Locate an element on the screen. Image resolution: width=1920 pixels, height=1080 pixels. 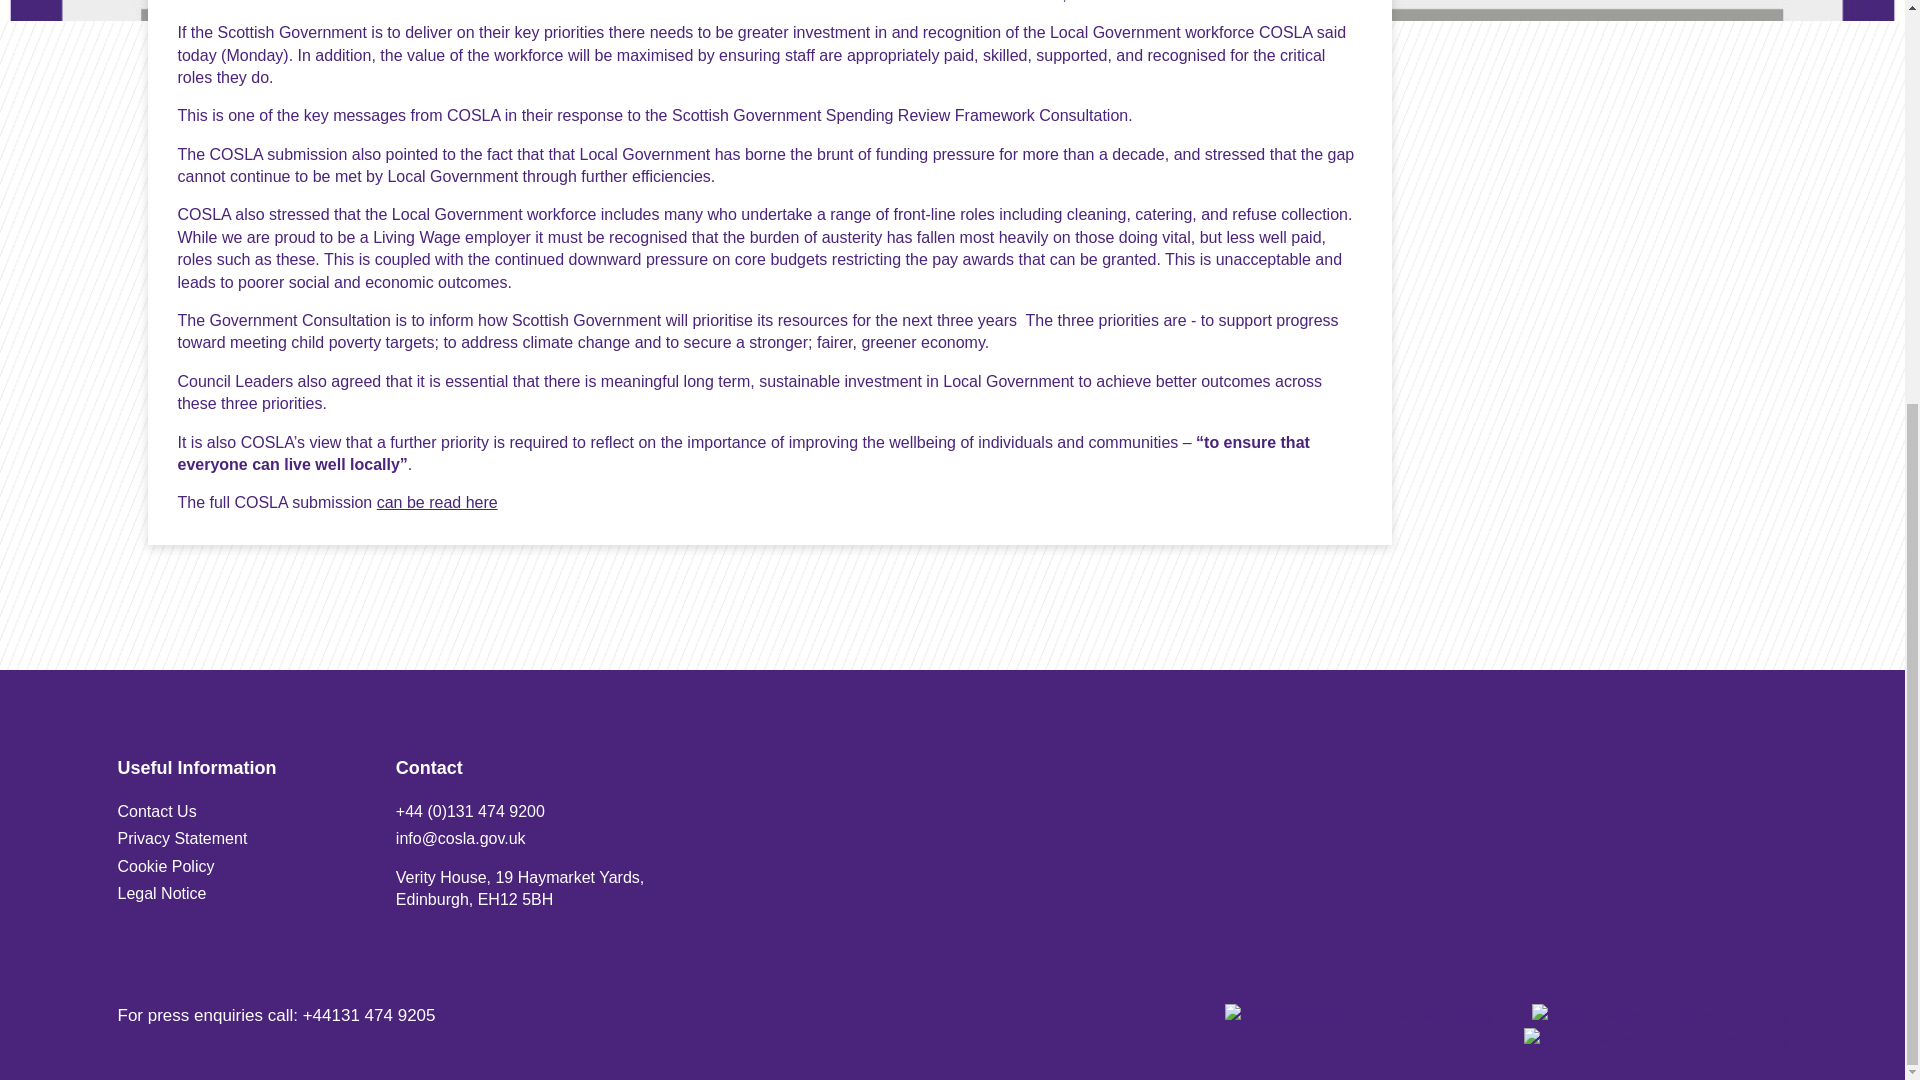
Social media icond for facebook.svg Social media icon is located at coordinates (1656, 1040).